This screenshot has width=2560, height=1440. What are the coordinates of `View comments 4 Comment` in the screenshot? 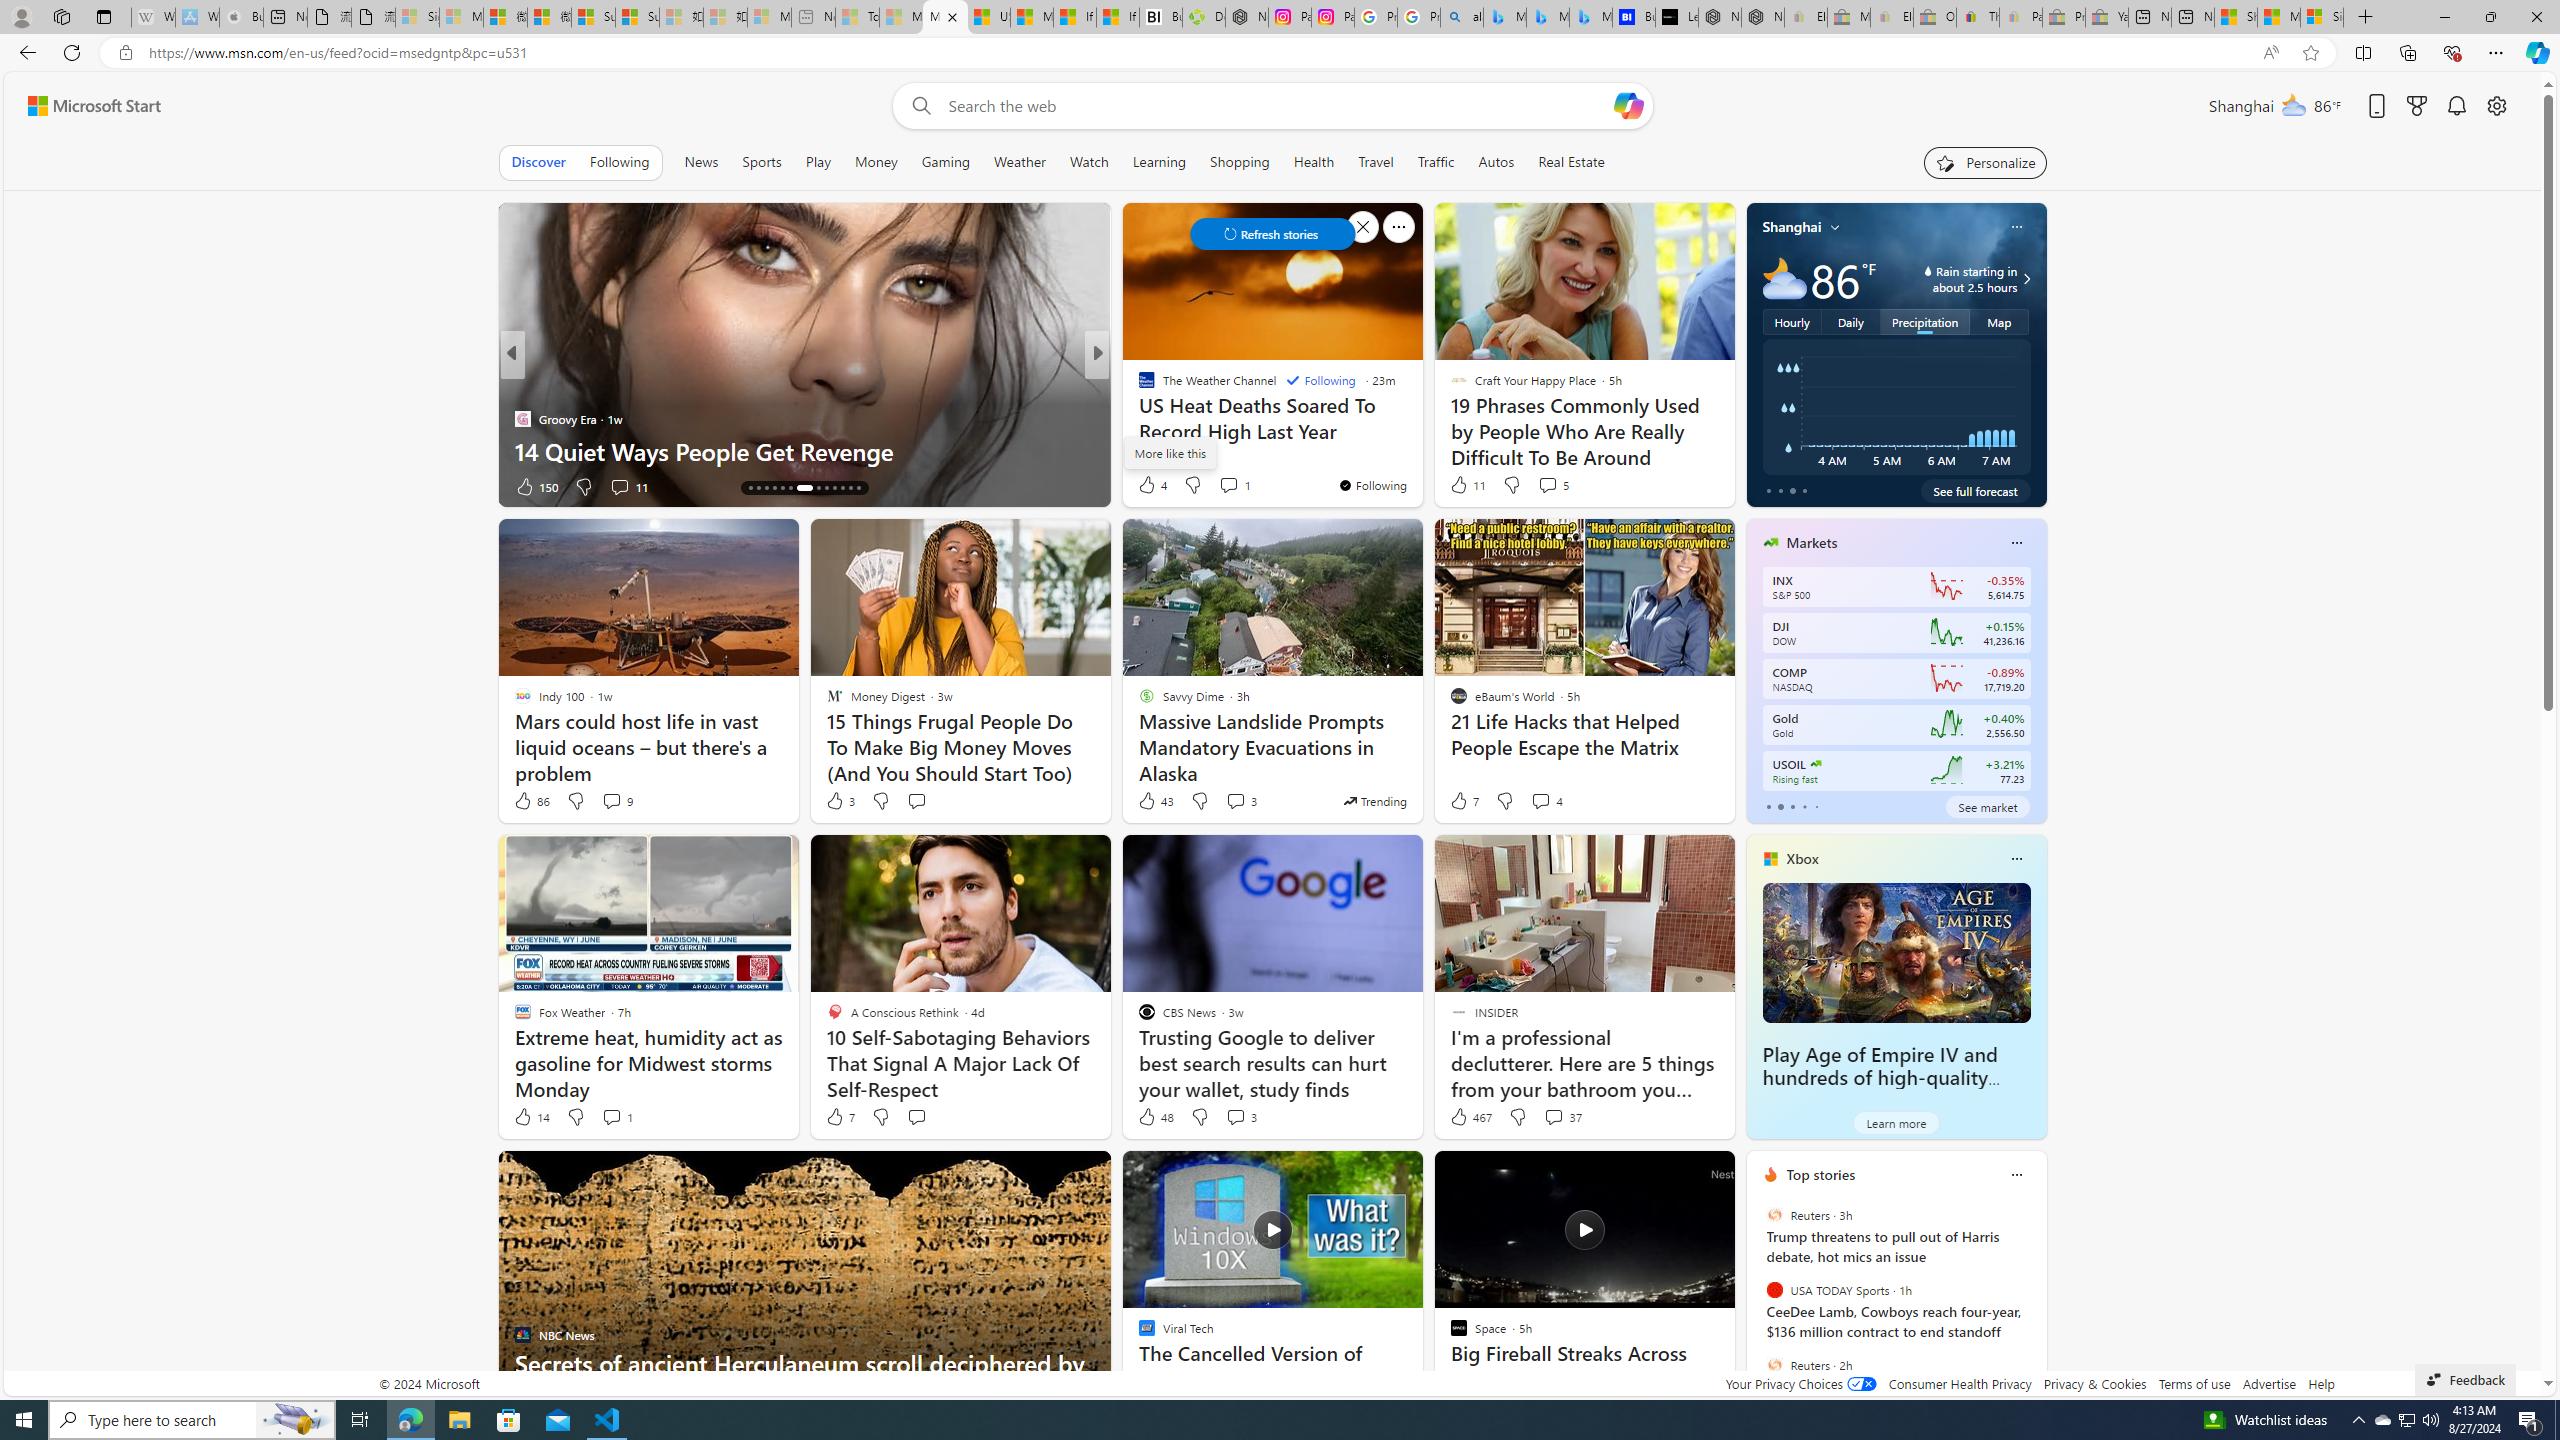 It's located at (1547, 801).